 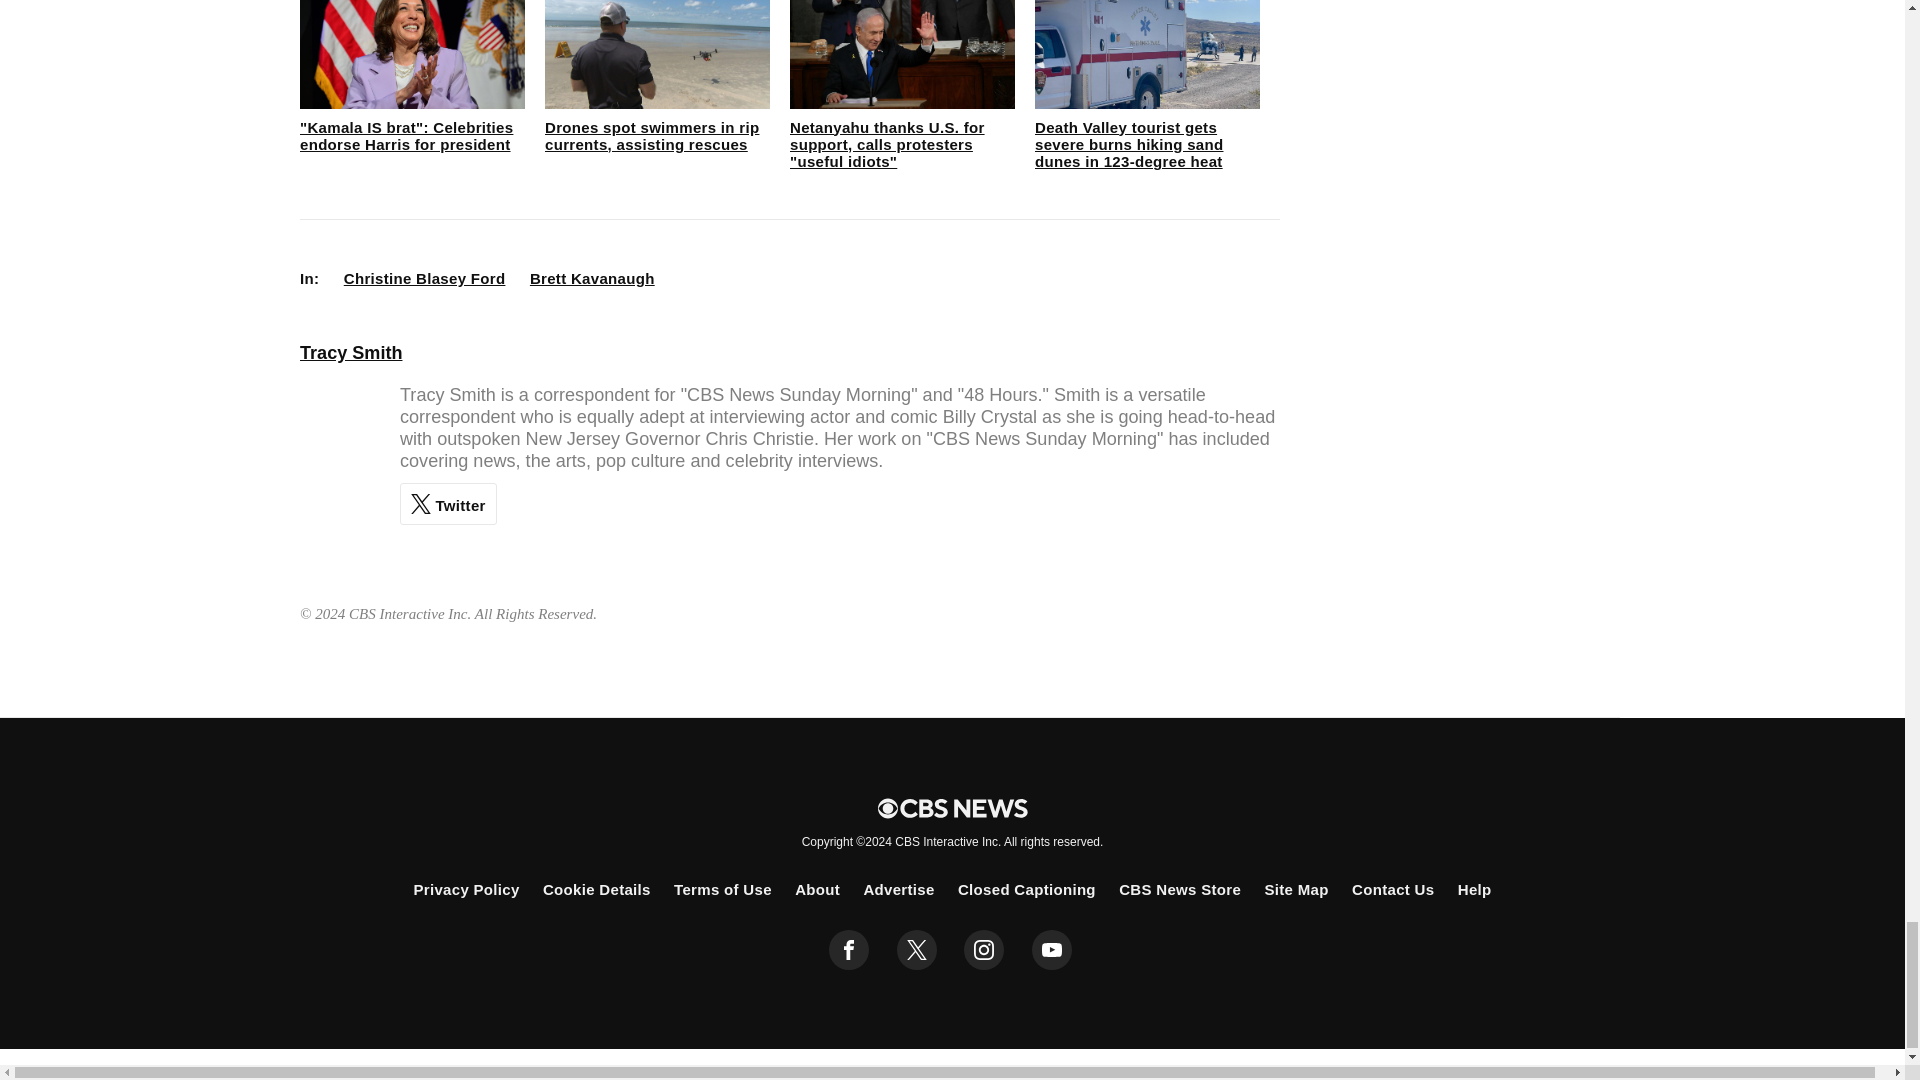 What do you see at coordinates (849, 949) in the screenshot?
I see `facebook` at bounding box center [849, 949].